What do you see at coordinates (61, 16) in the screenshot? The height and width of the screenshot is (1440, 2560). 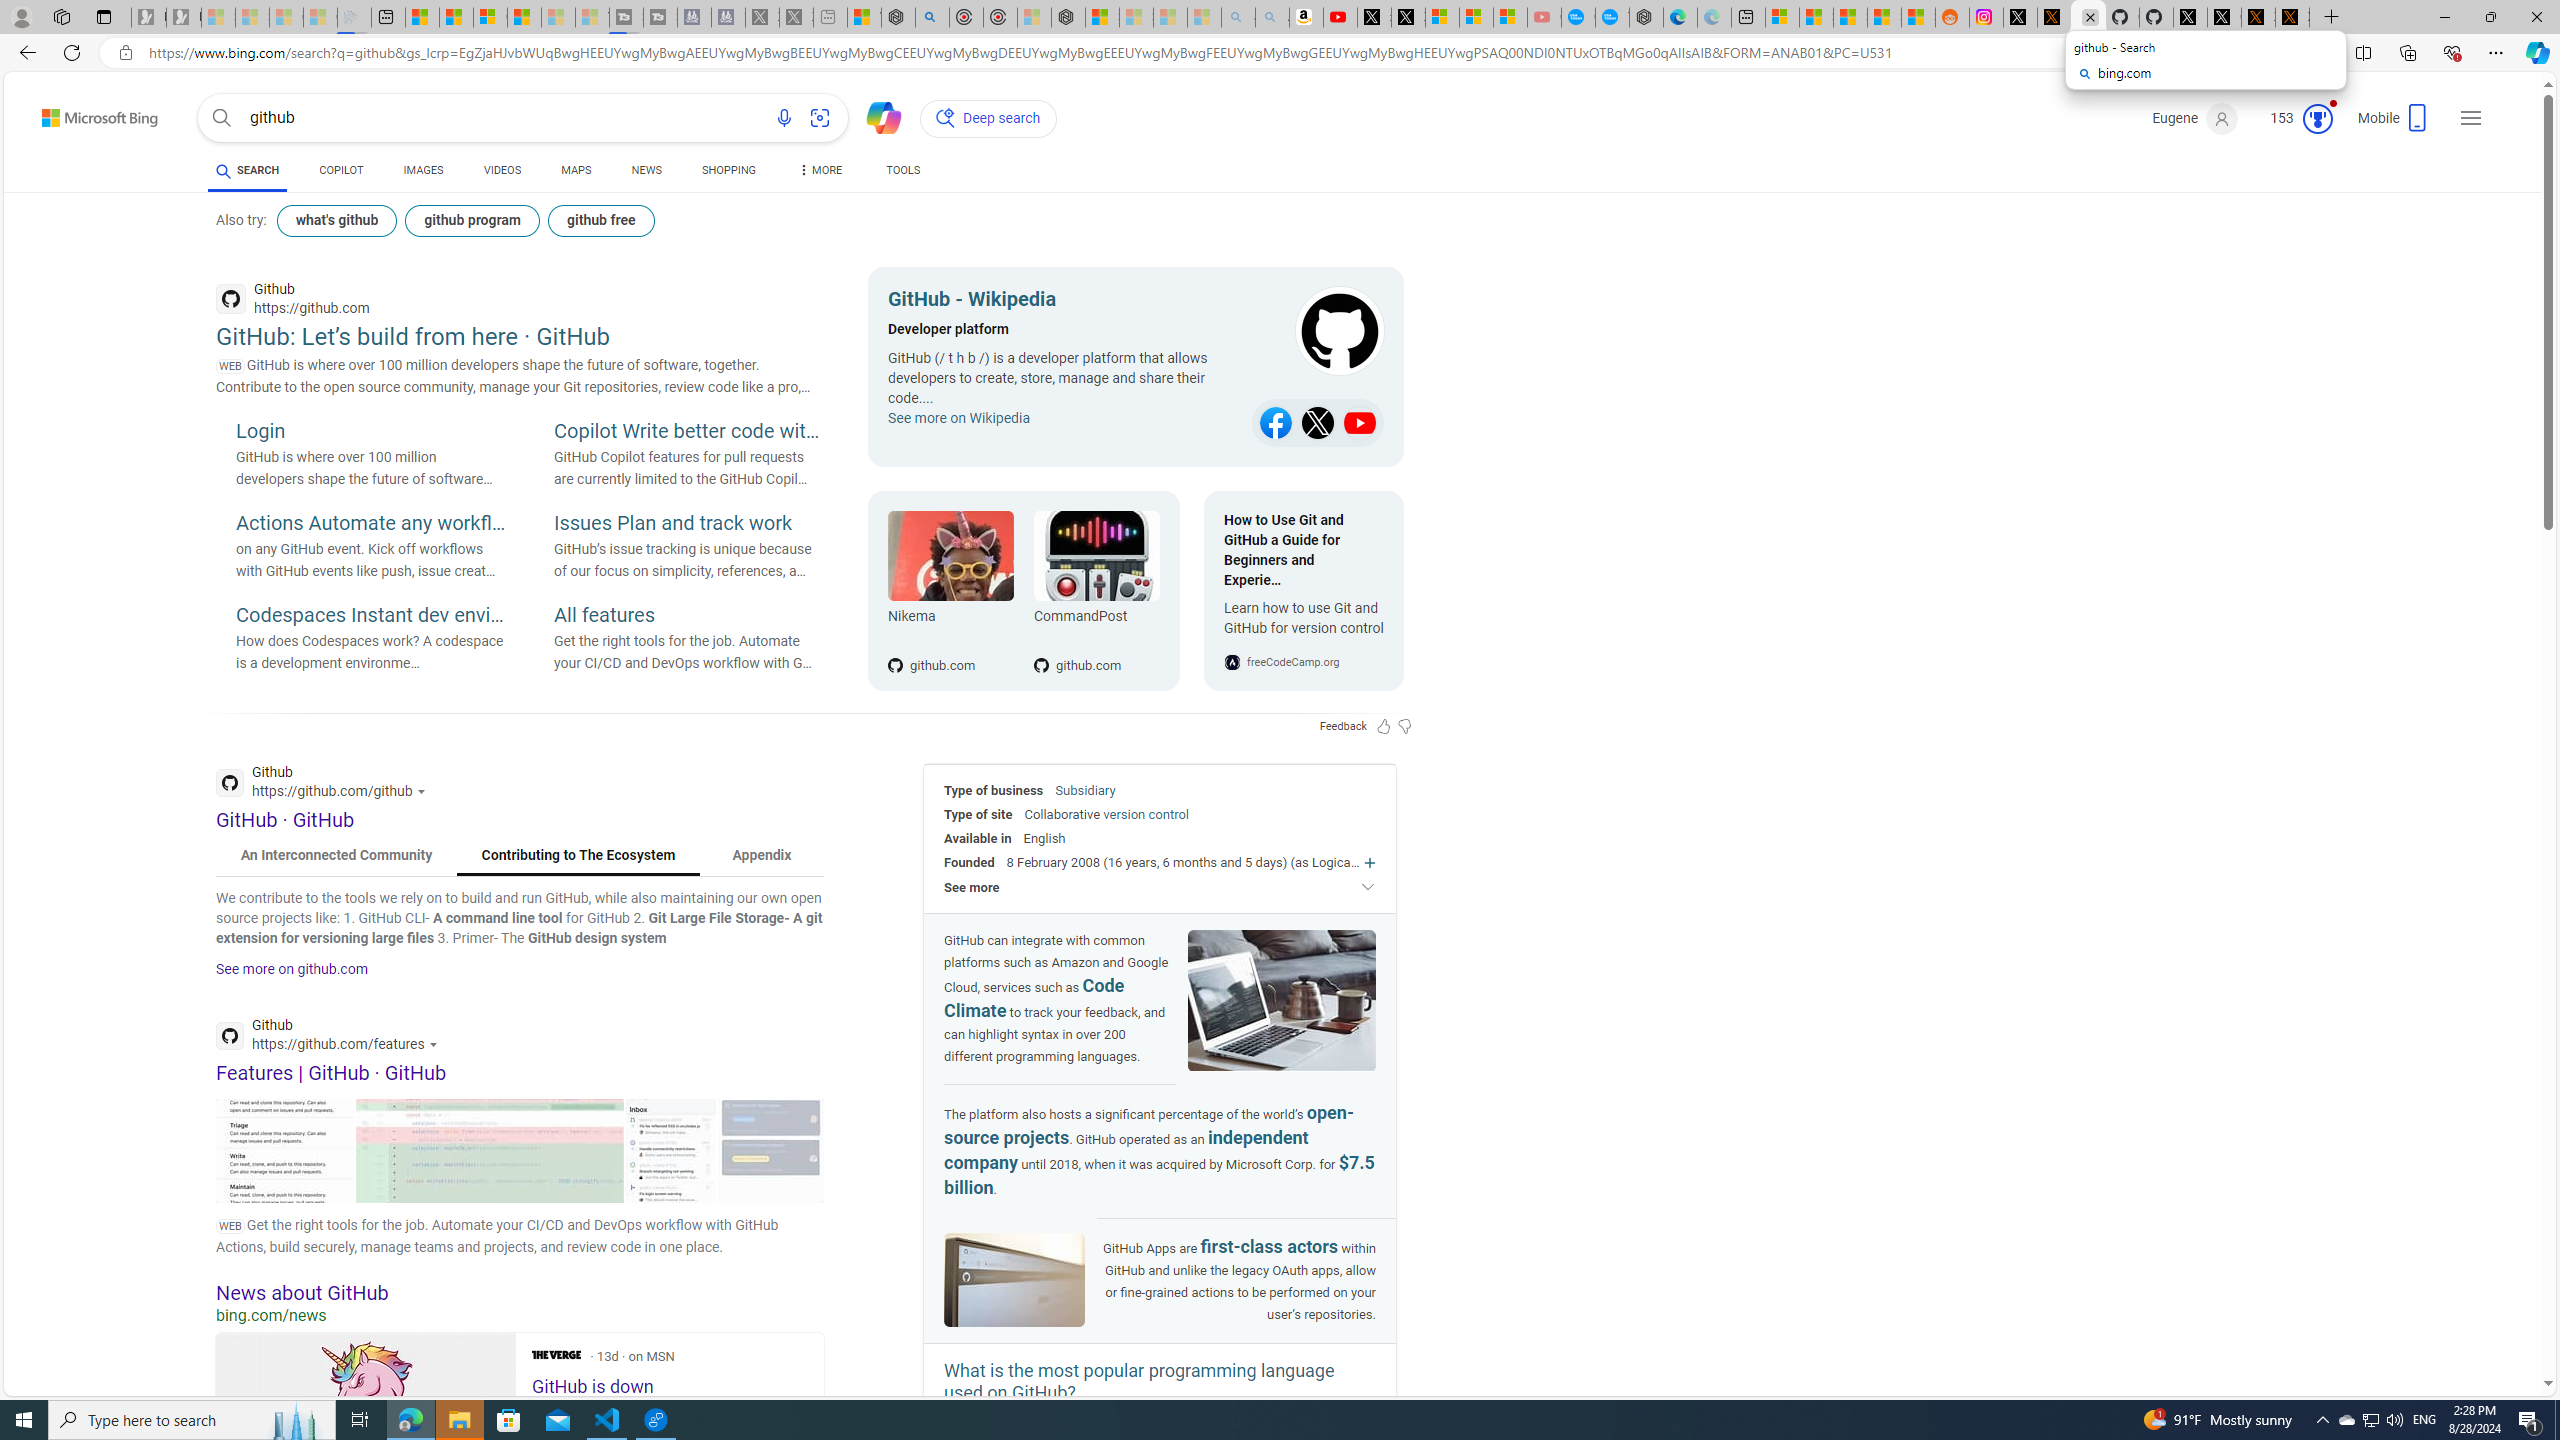 I see `Workspaces` at bounding box center [61, 16].